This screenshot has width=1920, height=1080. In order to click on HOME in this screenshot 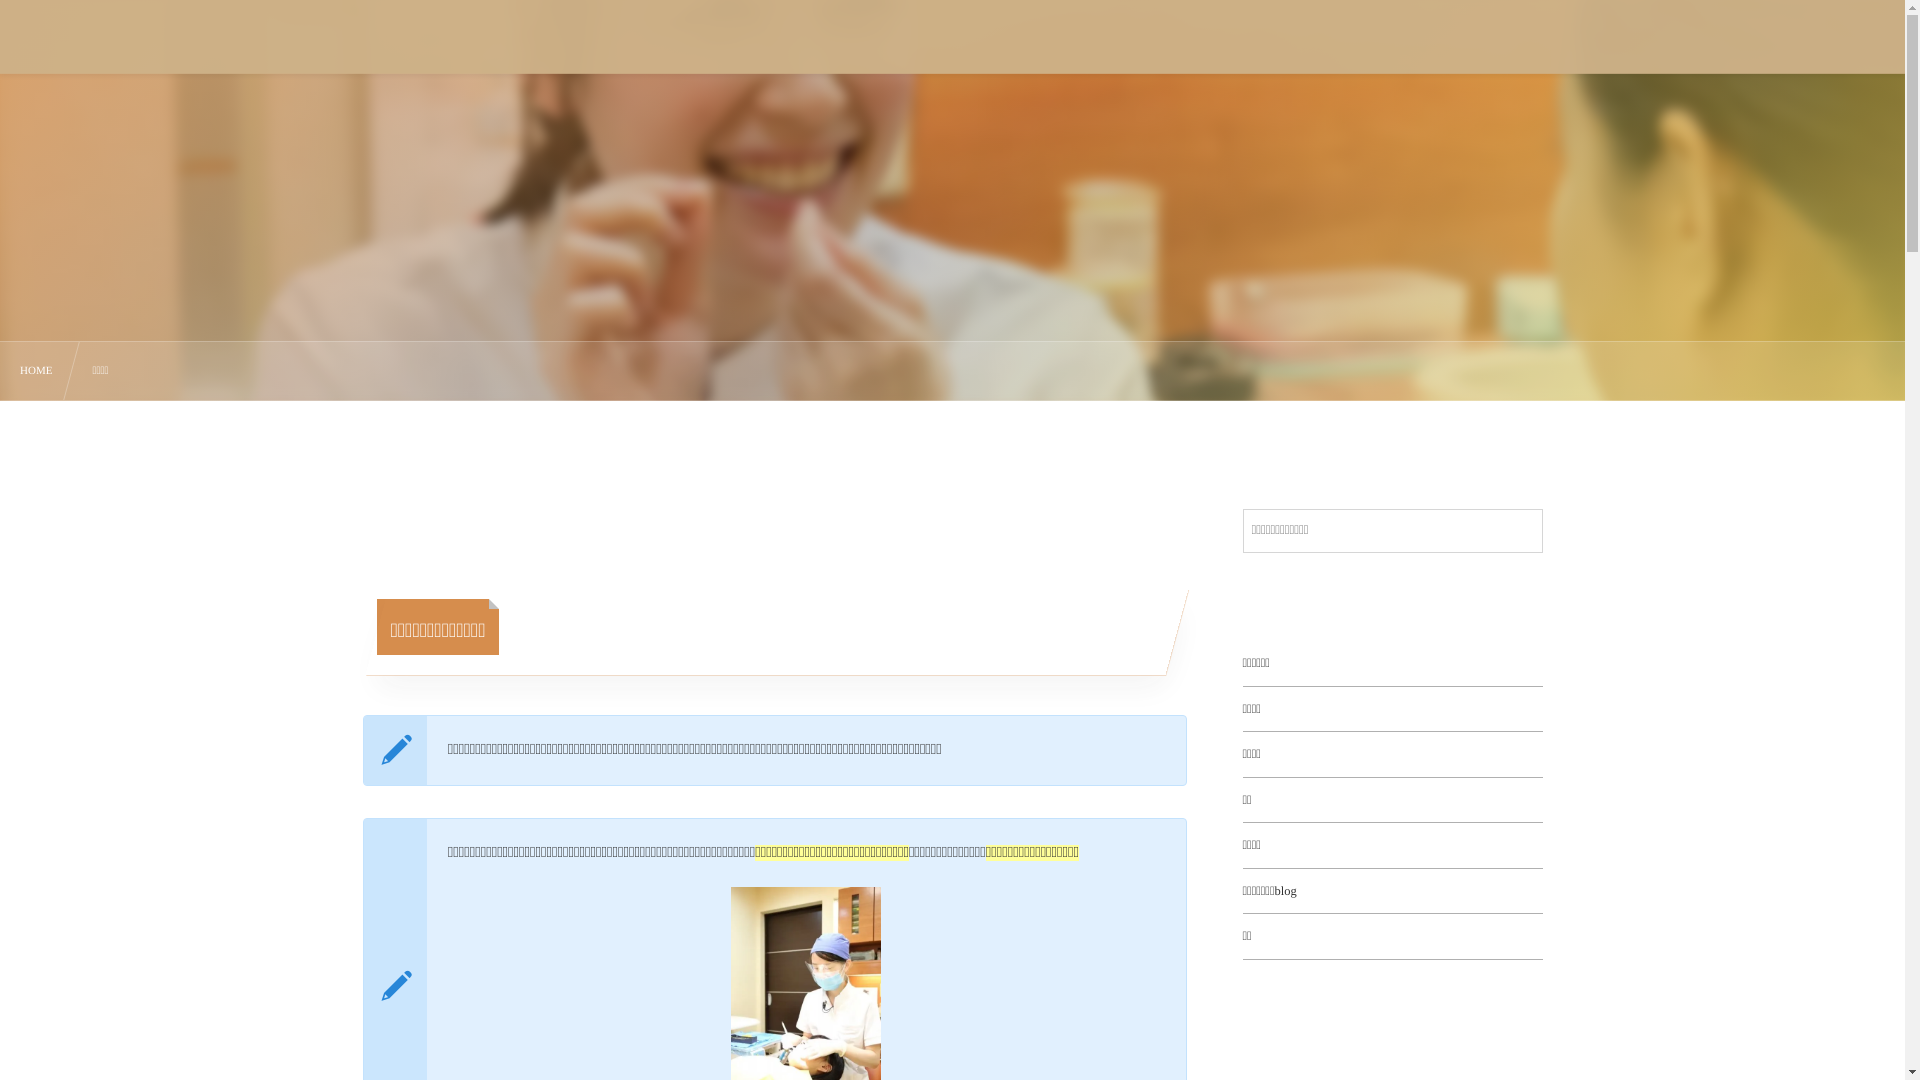, I will do `click(36, 372)`.